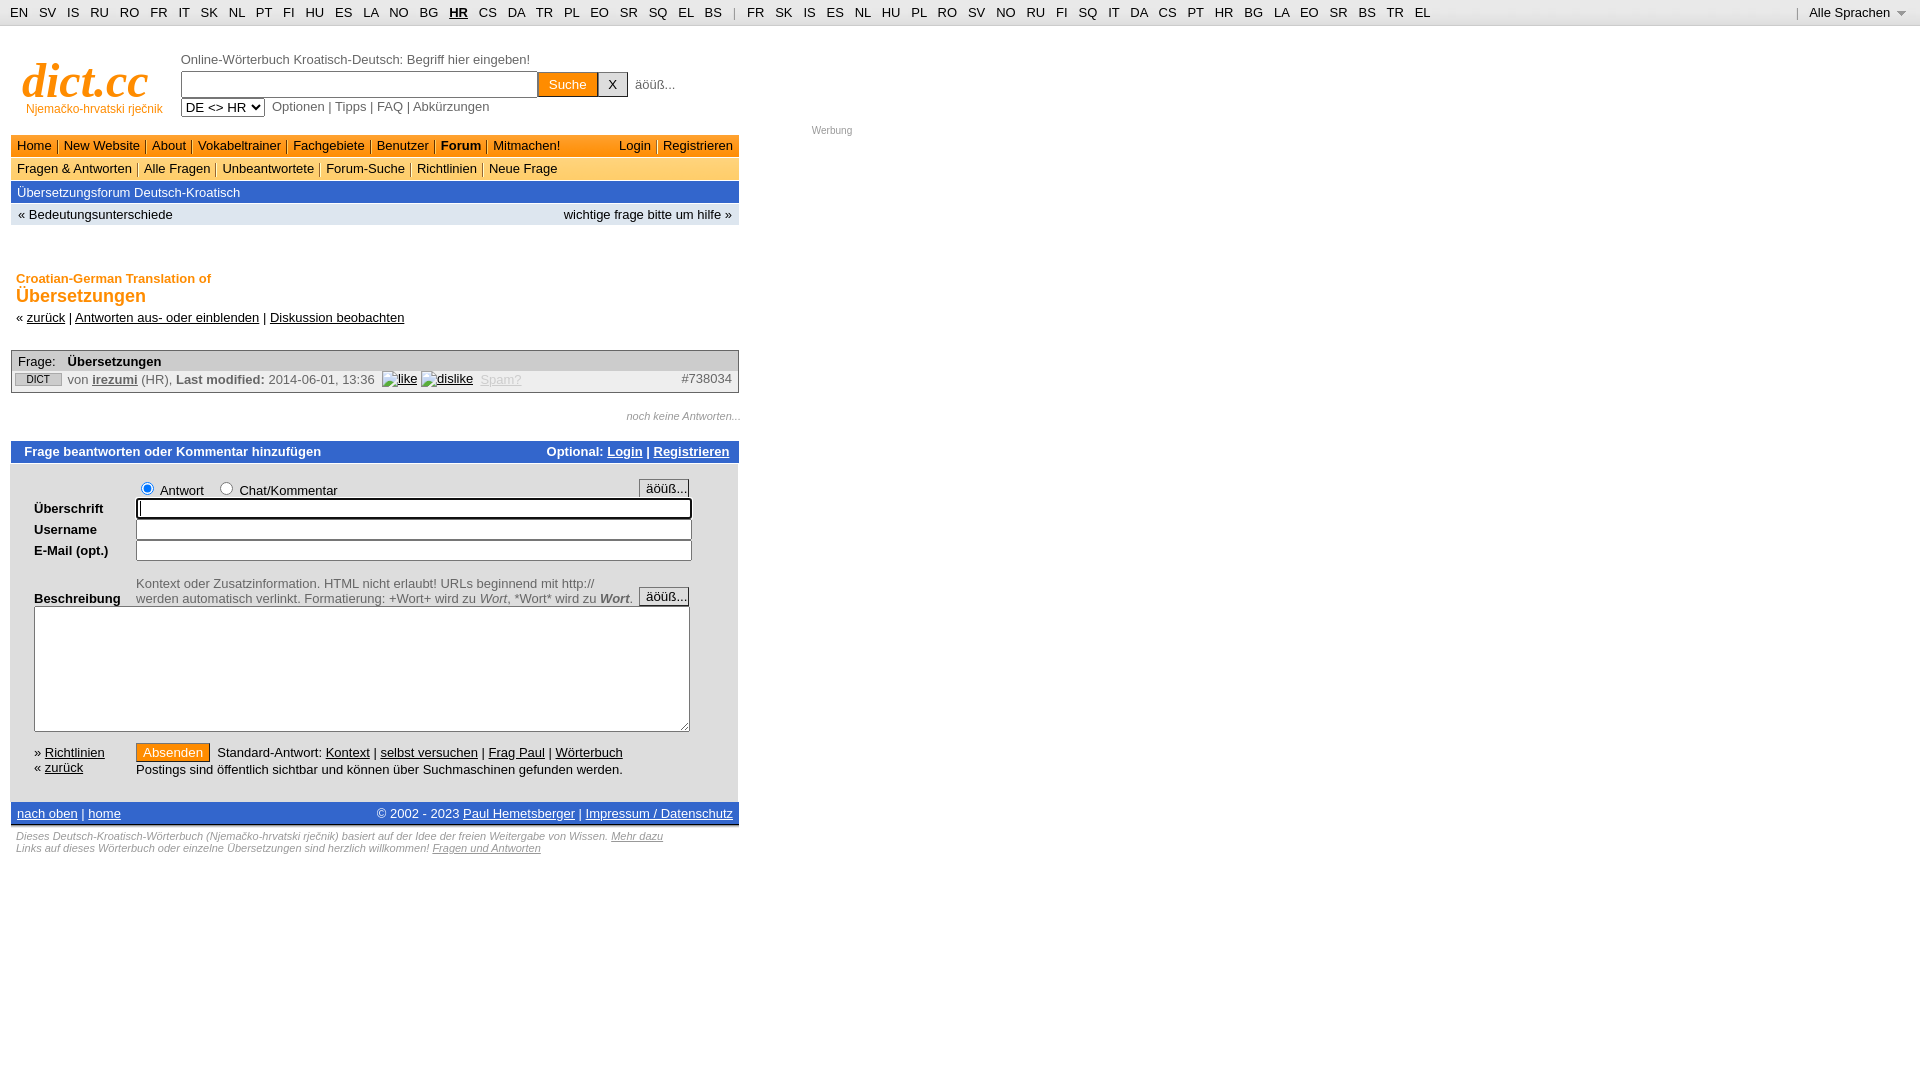  Describe the element at coordinates (458, 12) in the screenshot. I see `HR` at that location.